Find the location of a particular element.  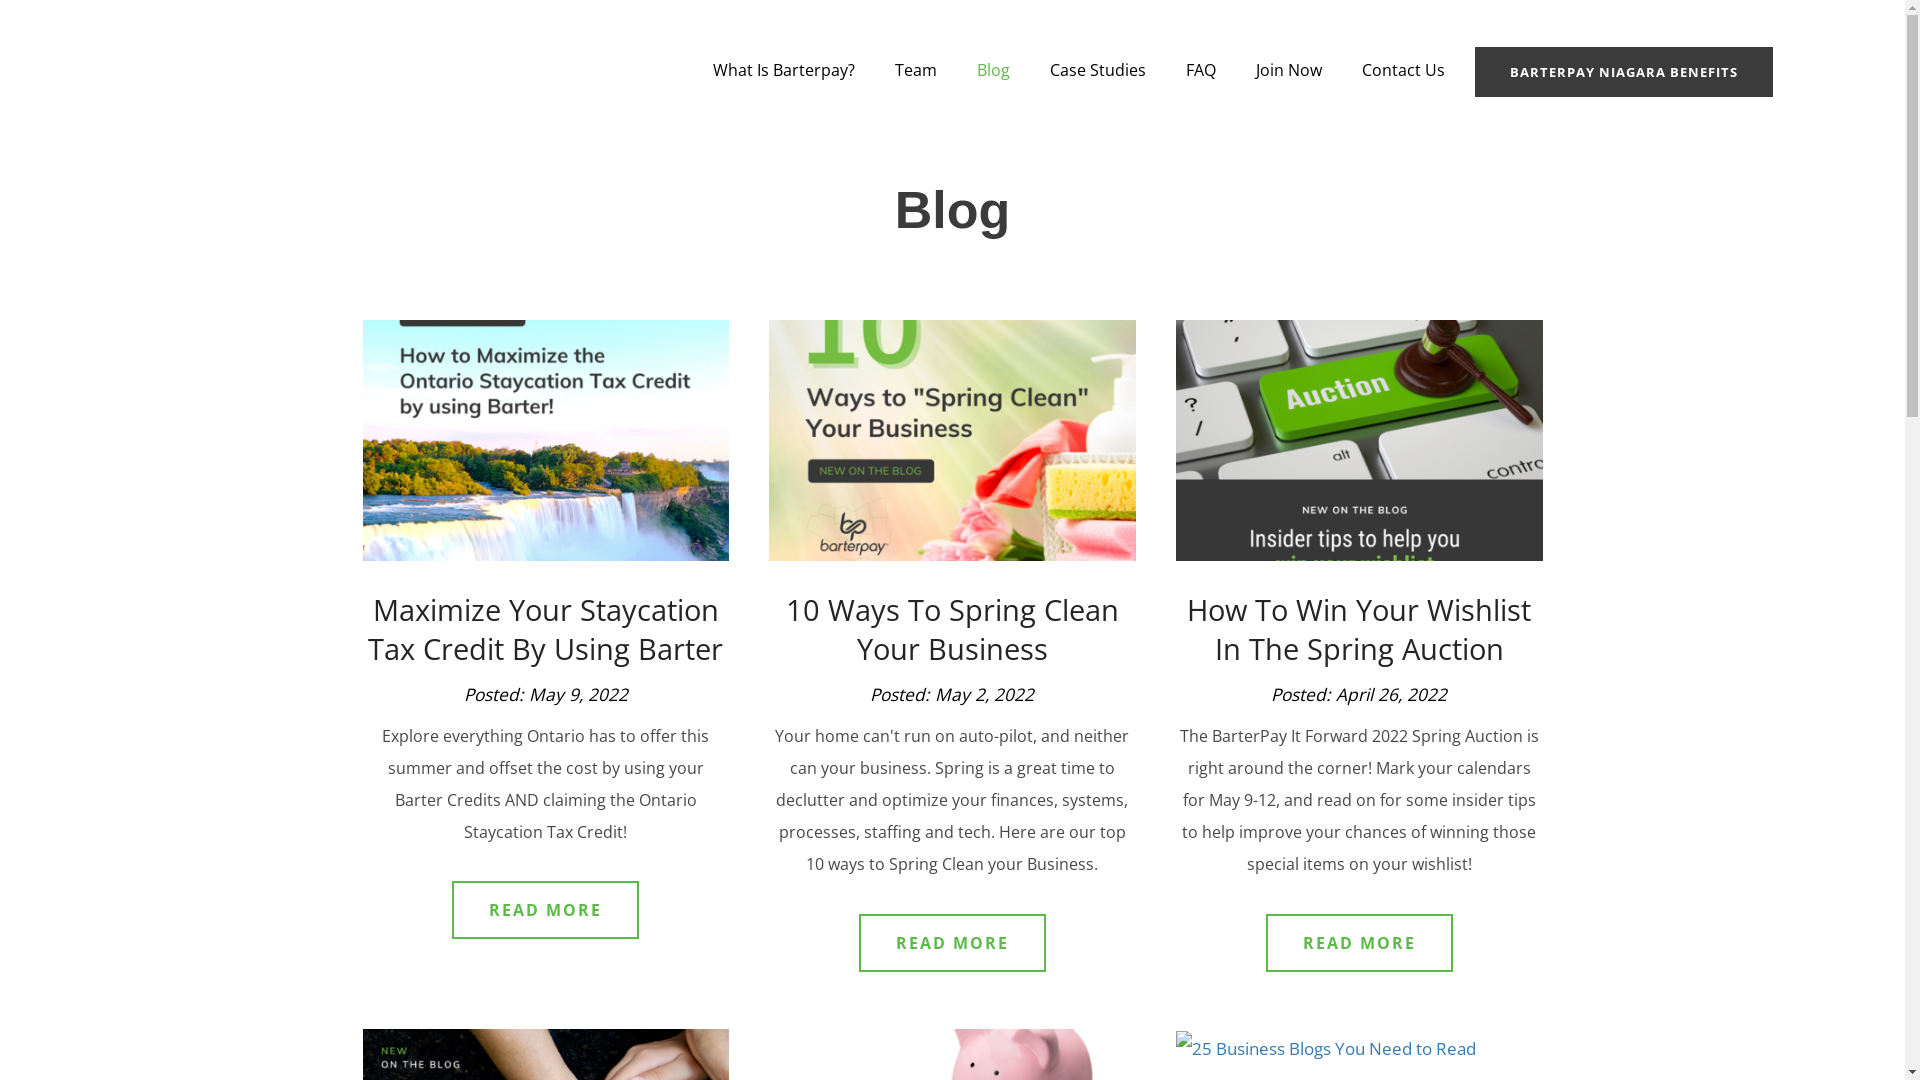

Join Now is located at coordinates (1289, 70).